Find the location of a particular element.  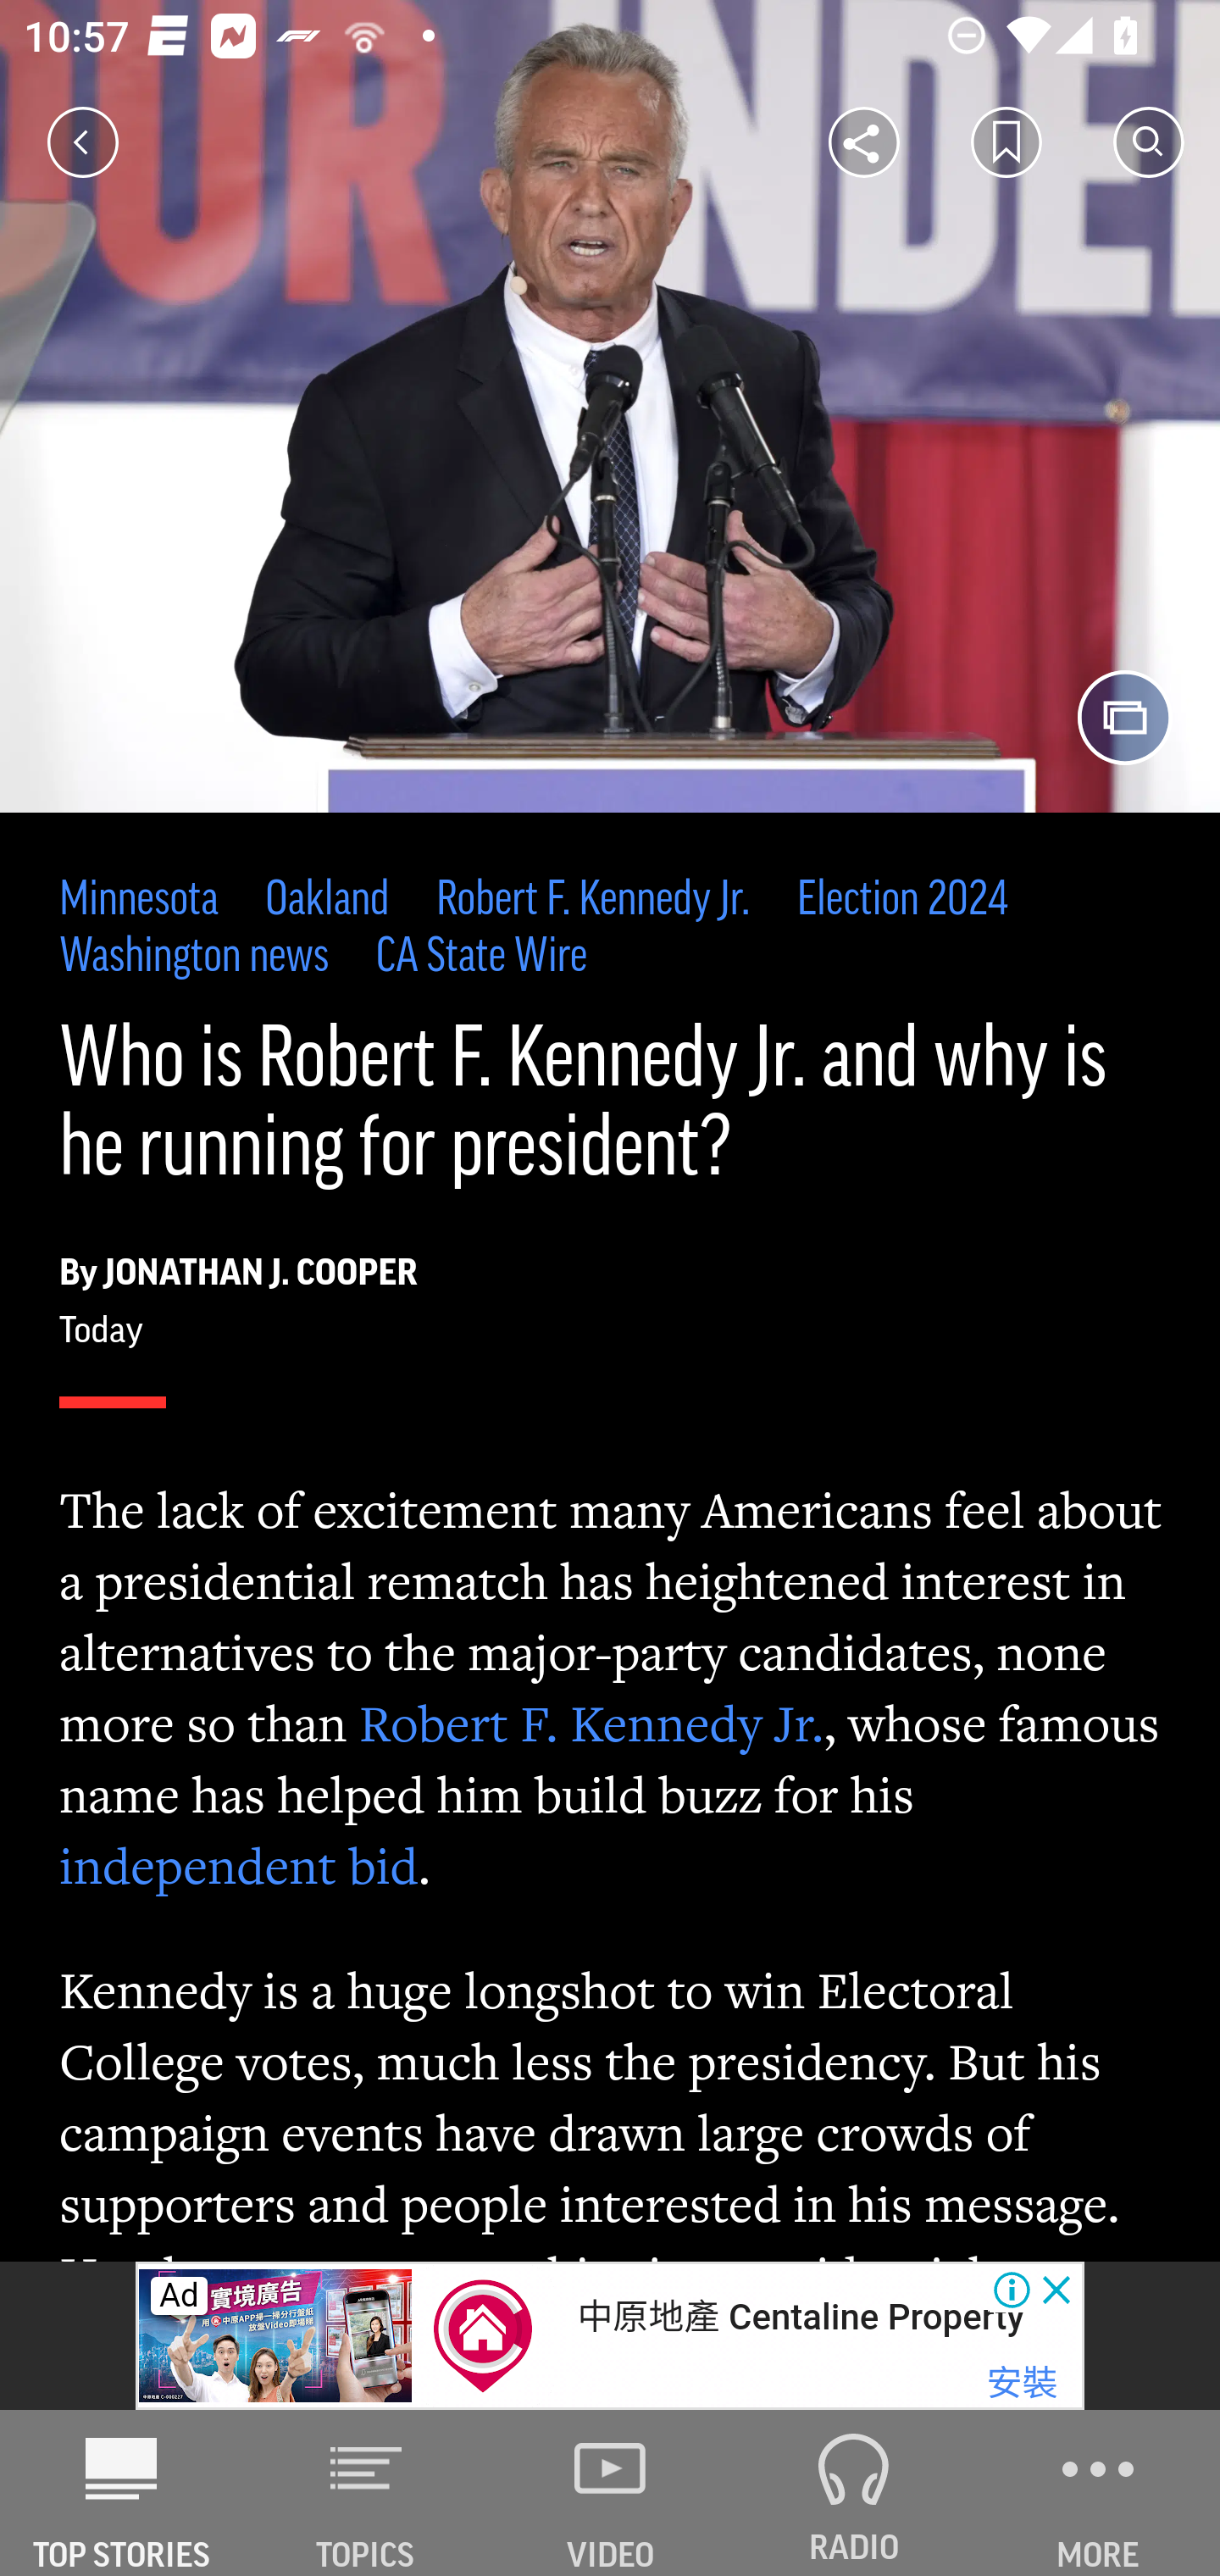

RADIO is located at coordinates (854, 2493).